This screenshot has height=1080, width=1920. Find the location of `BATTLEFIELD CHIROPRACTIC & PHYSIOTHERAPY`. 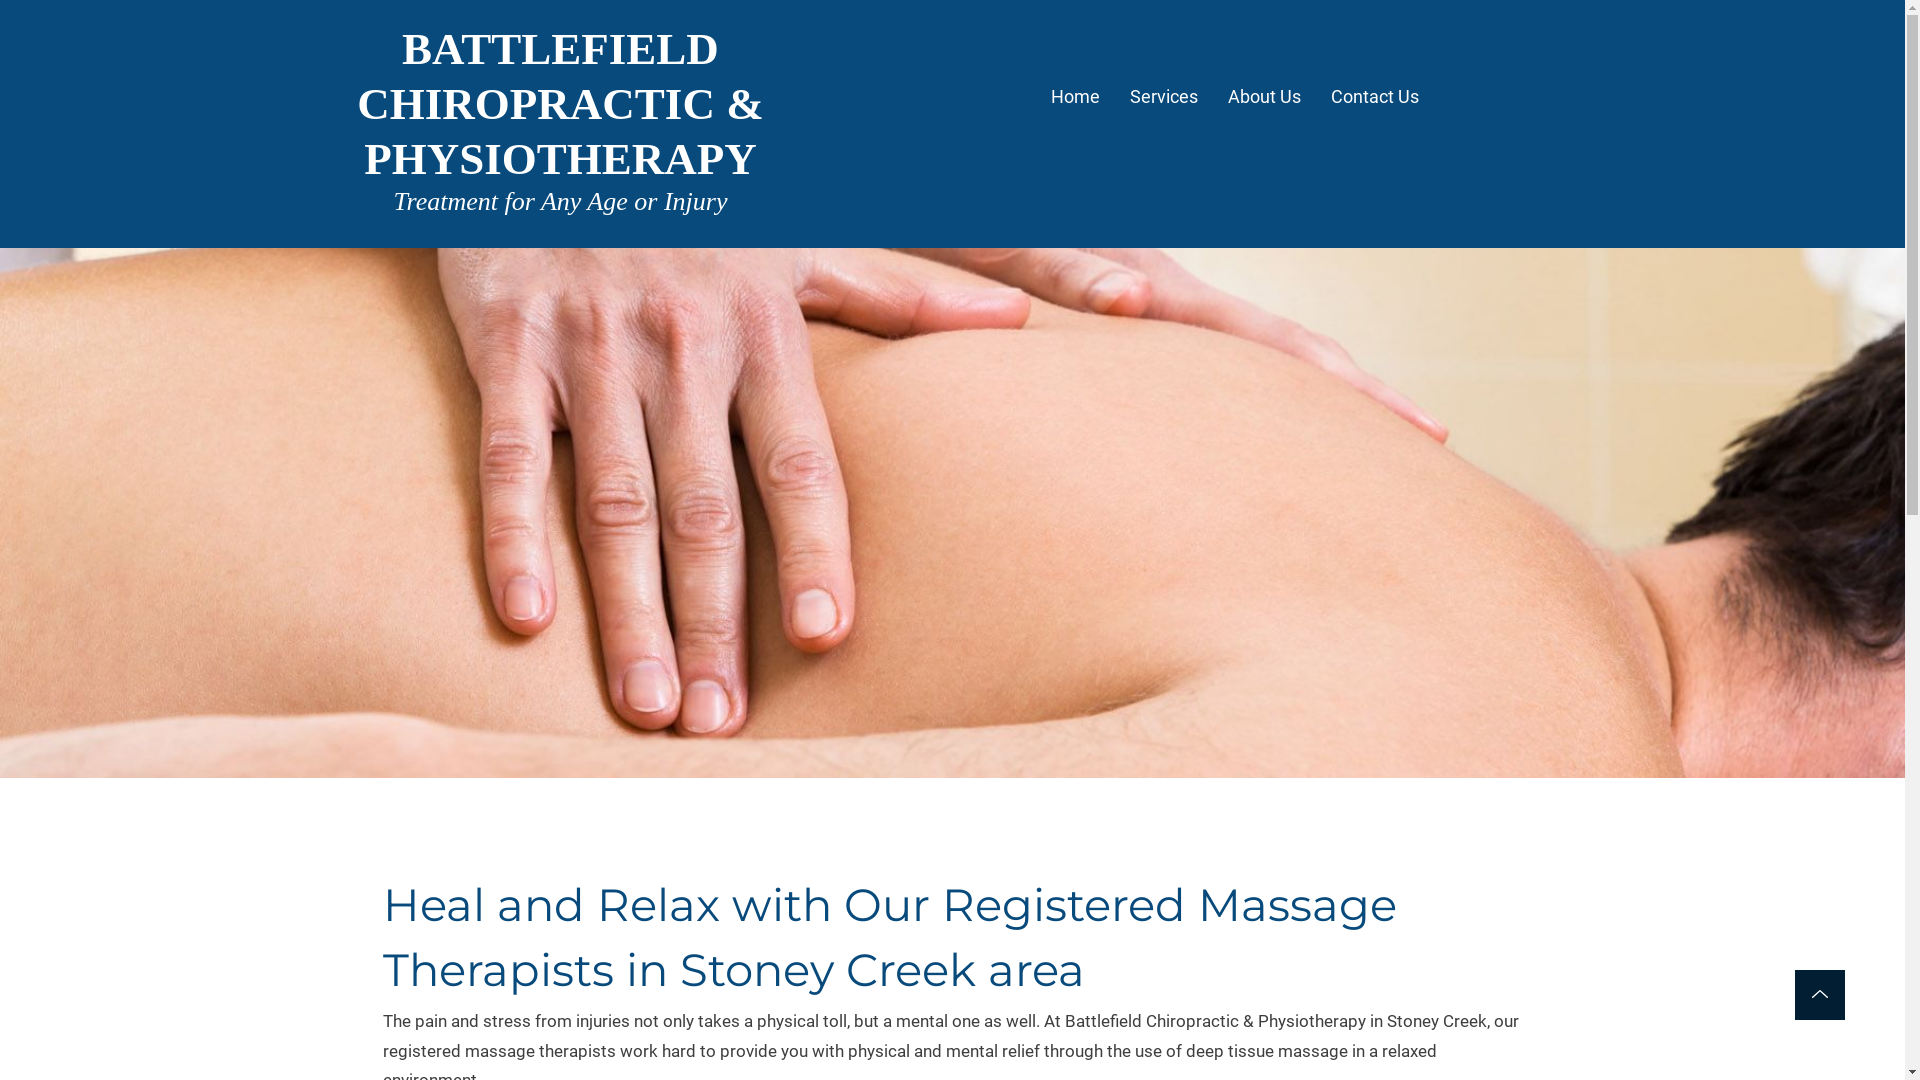

BATTLEFIELD CHIROPRACTIC & PHYSIOTHERAPY is located at coordinates (560, 104).